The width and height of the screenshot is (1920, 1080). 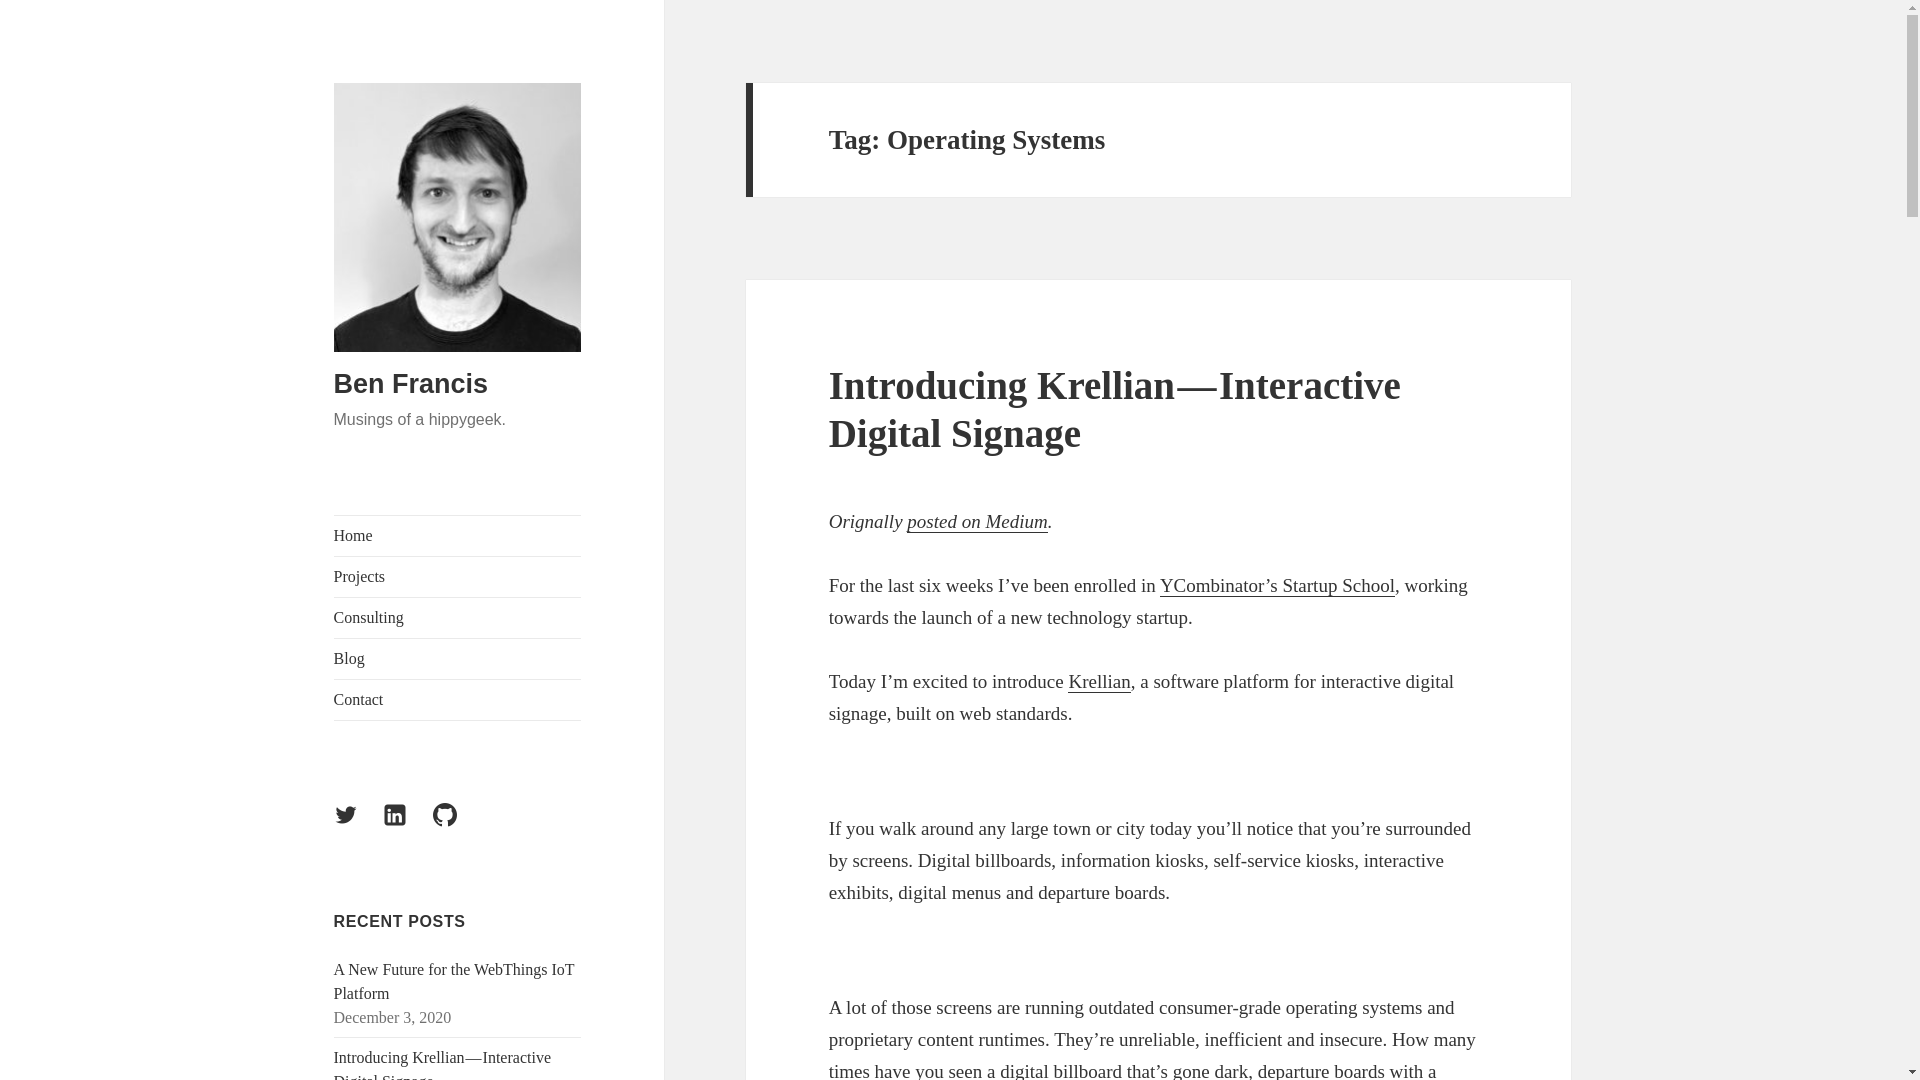 I want to click on Blog, so click(x=458, y=659).